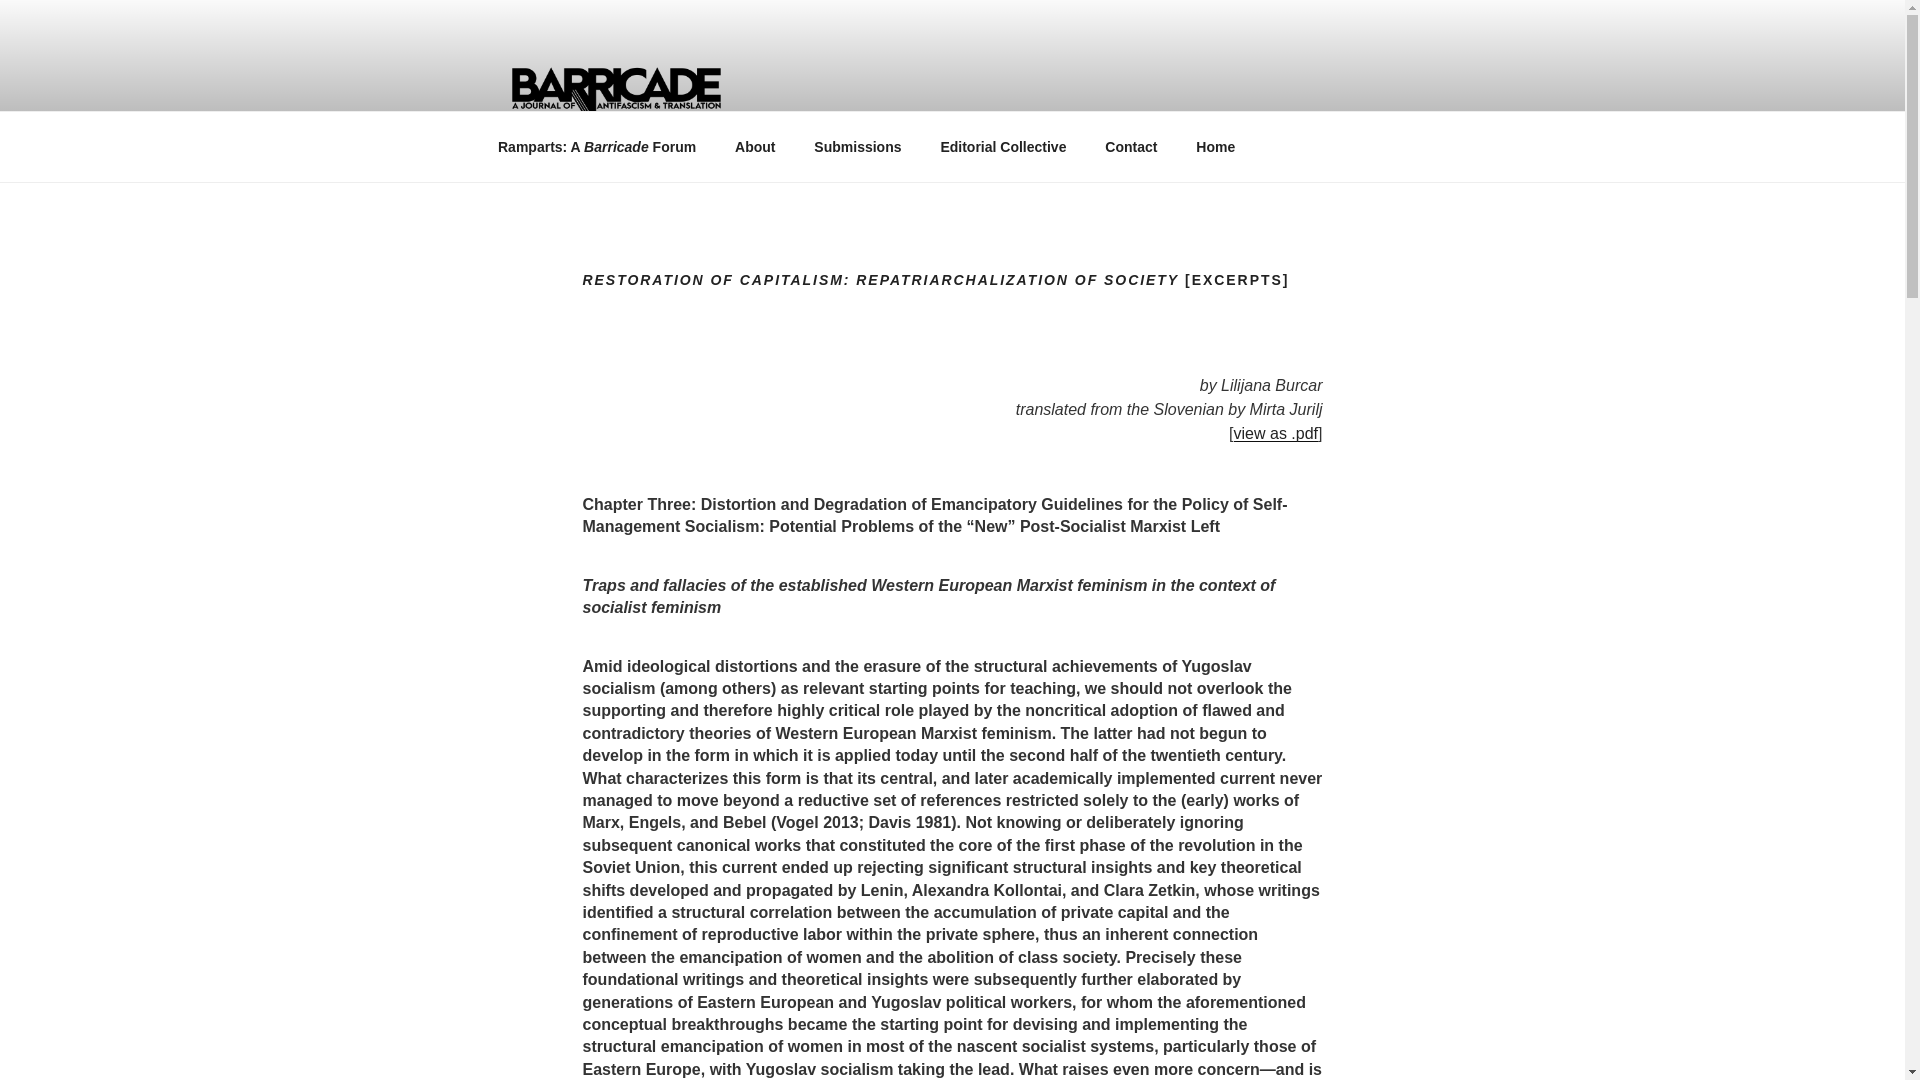  I want to click on view as .pdf, so click(1276, 433).